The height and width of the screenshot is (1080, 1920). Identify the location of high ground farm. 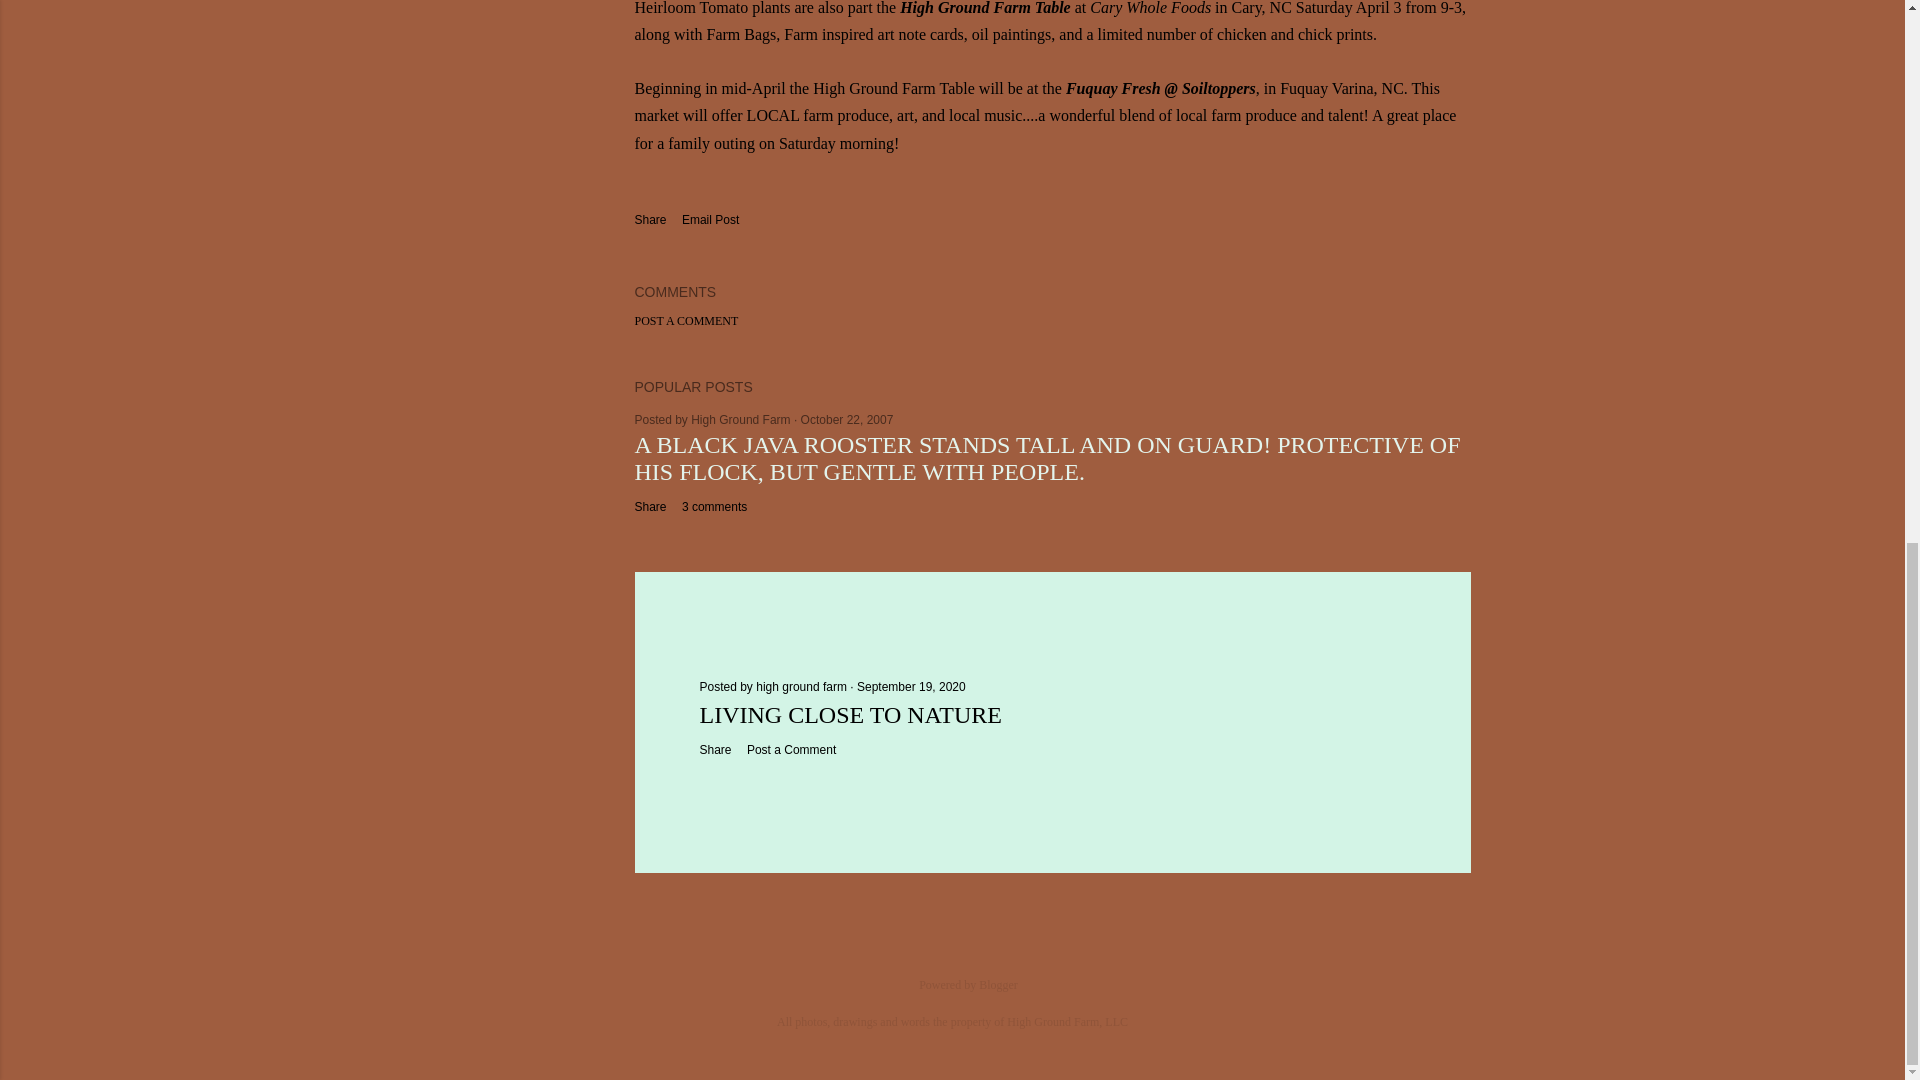
(803, 687).